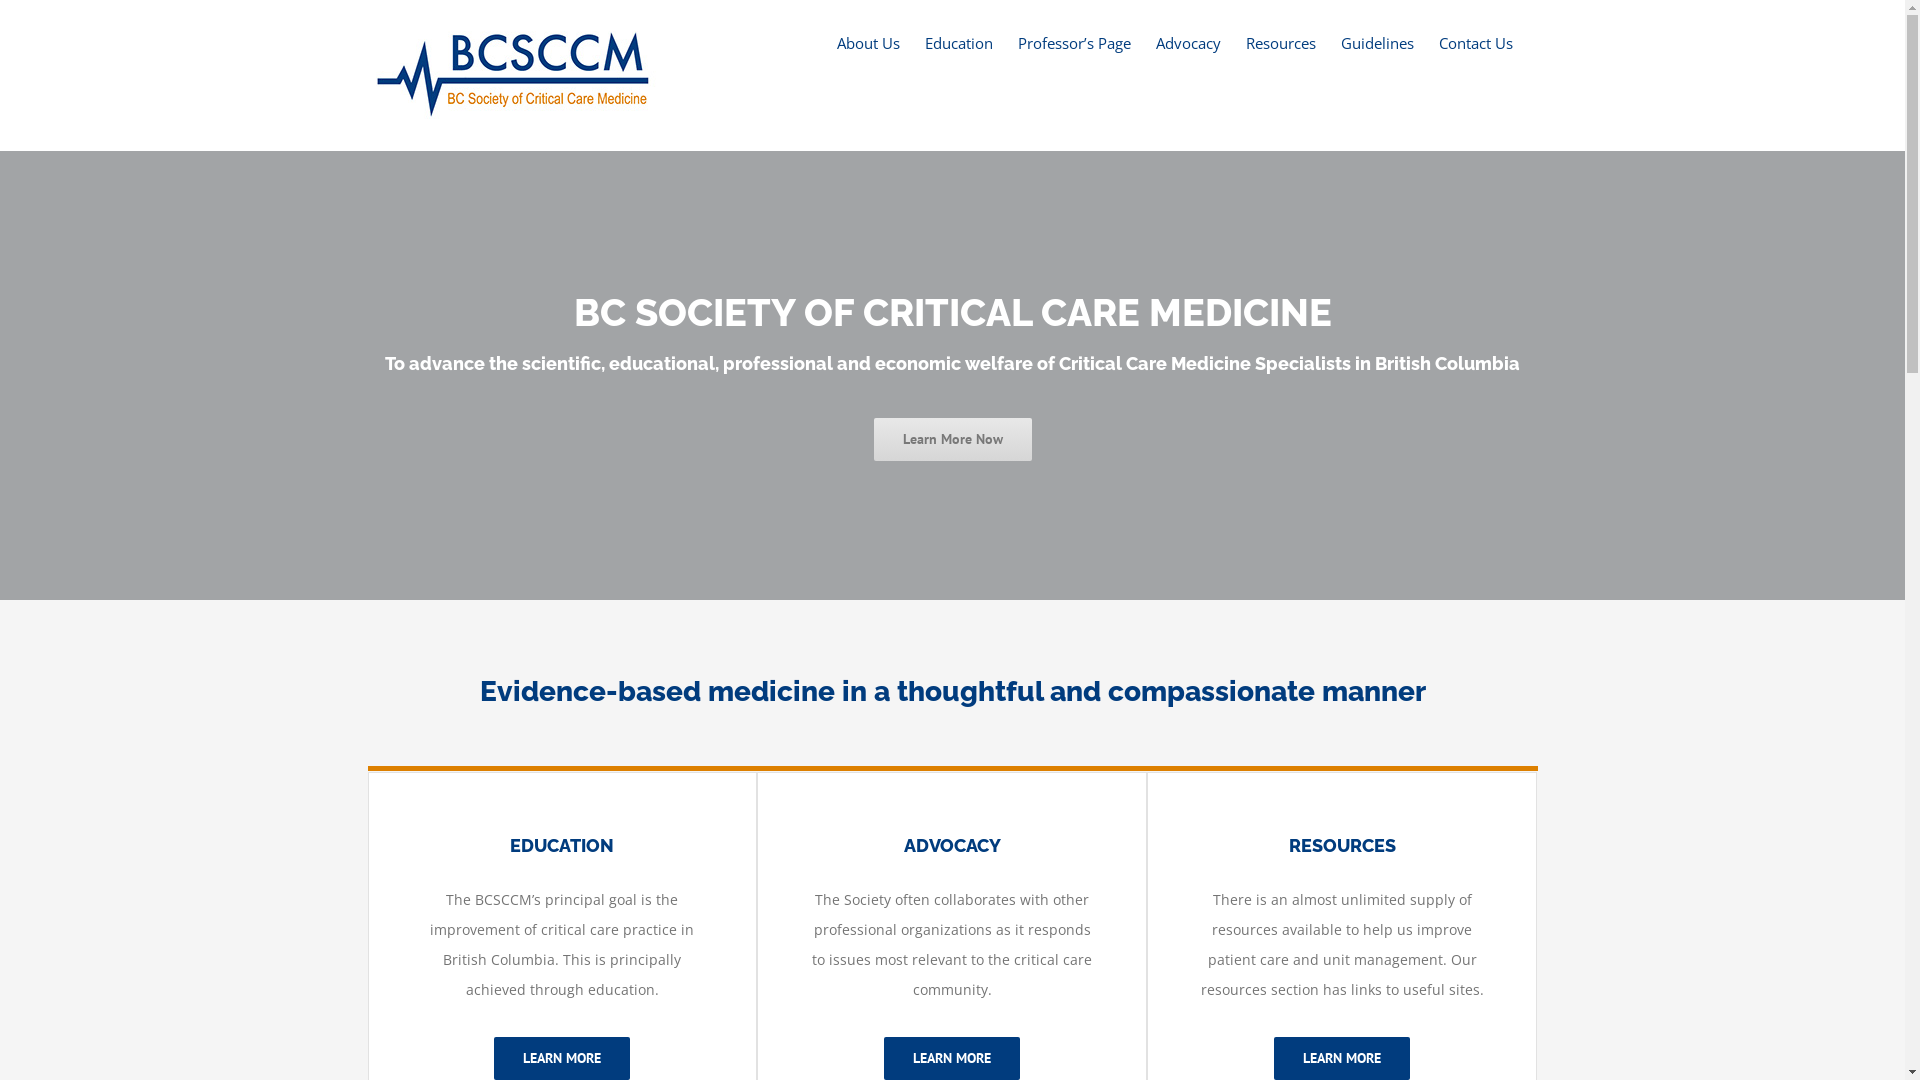  I want to click on Education, so click(958, 42).